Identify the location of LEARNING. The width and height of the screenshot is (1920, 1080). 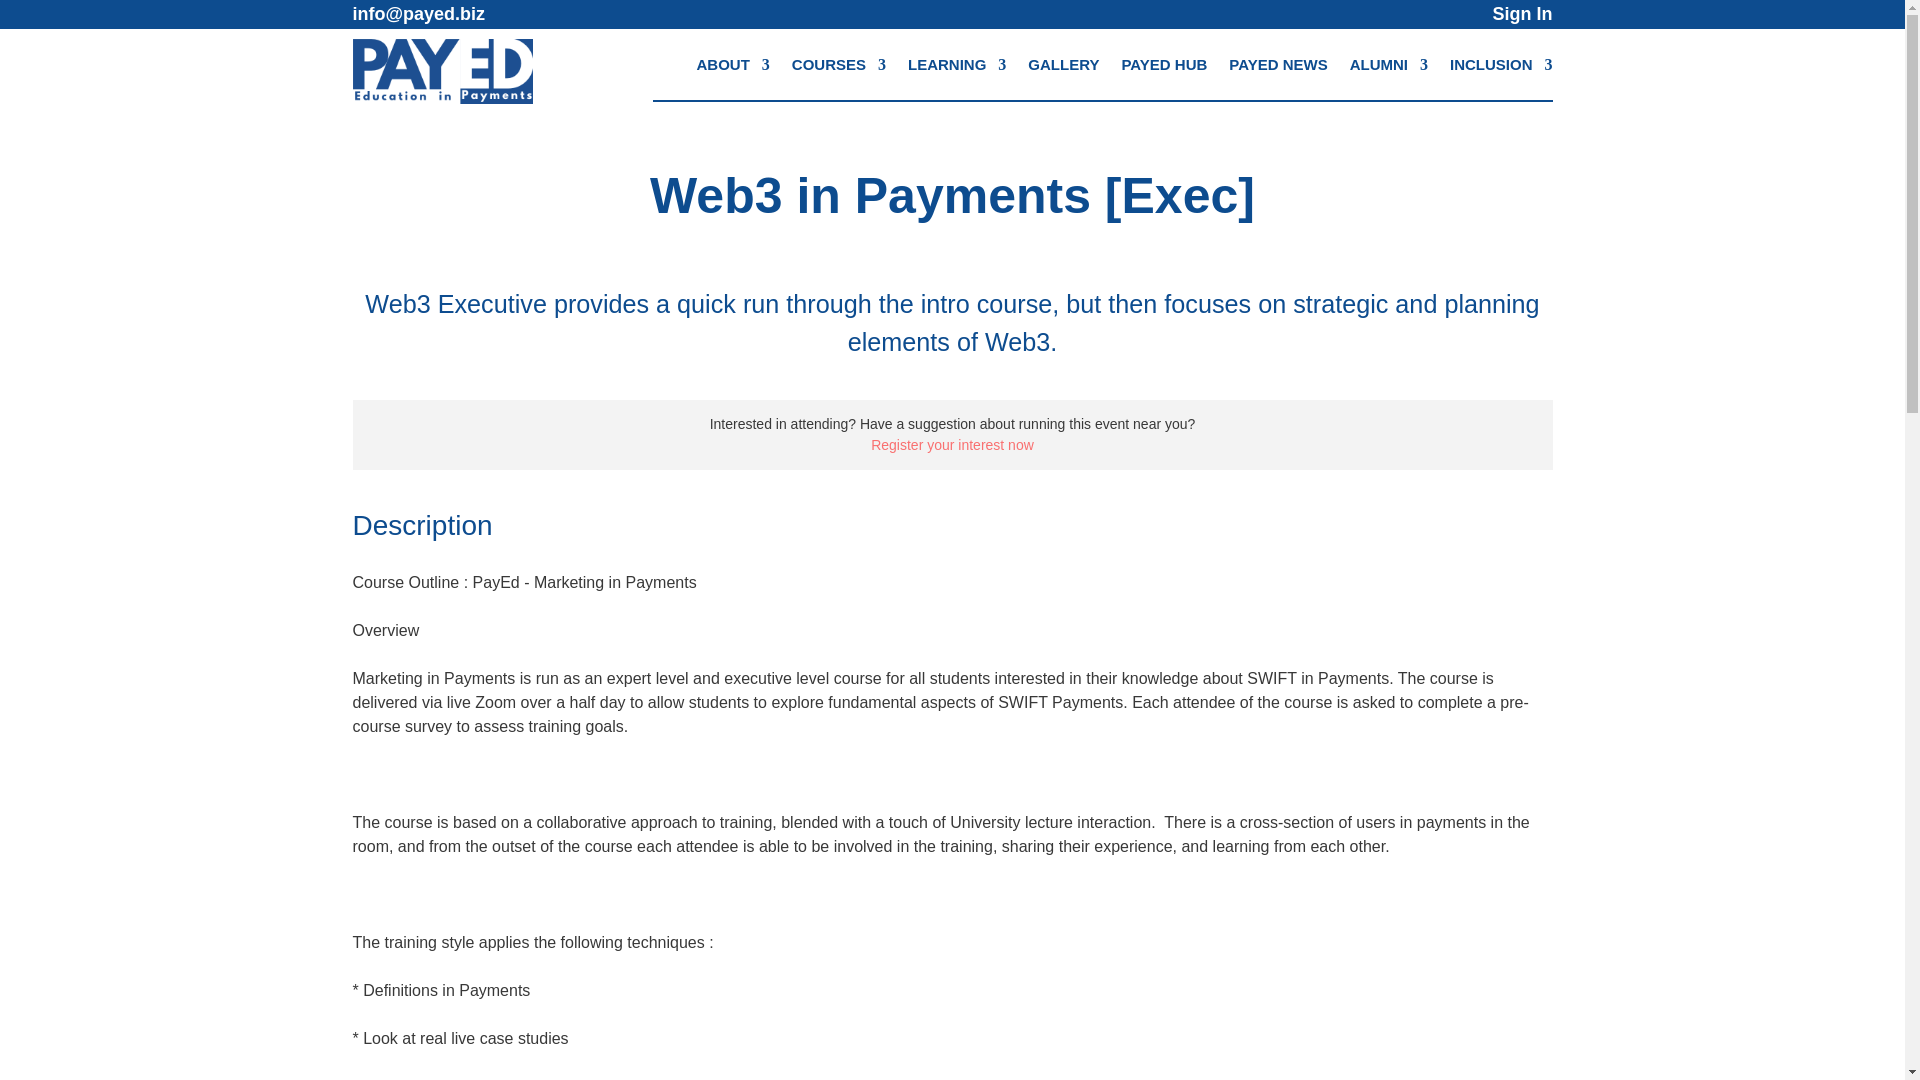
(957, 68).